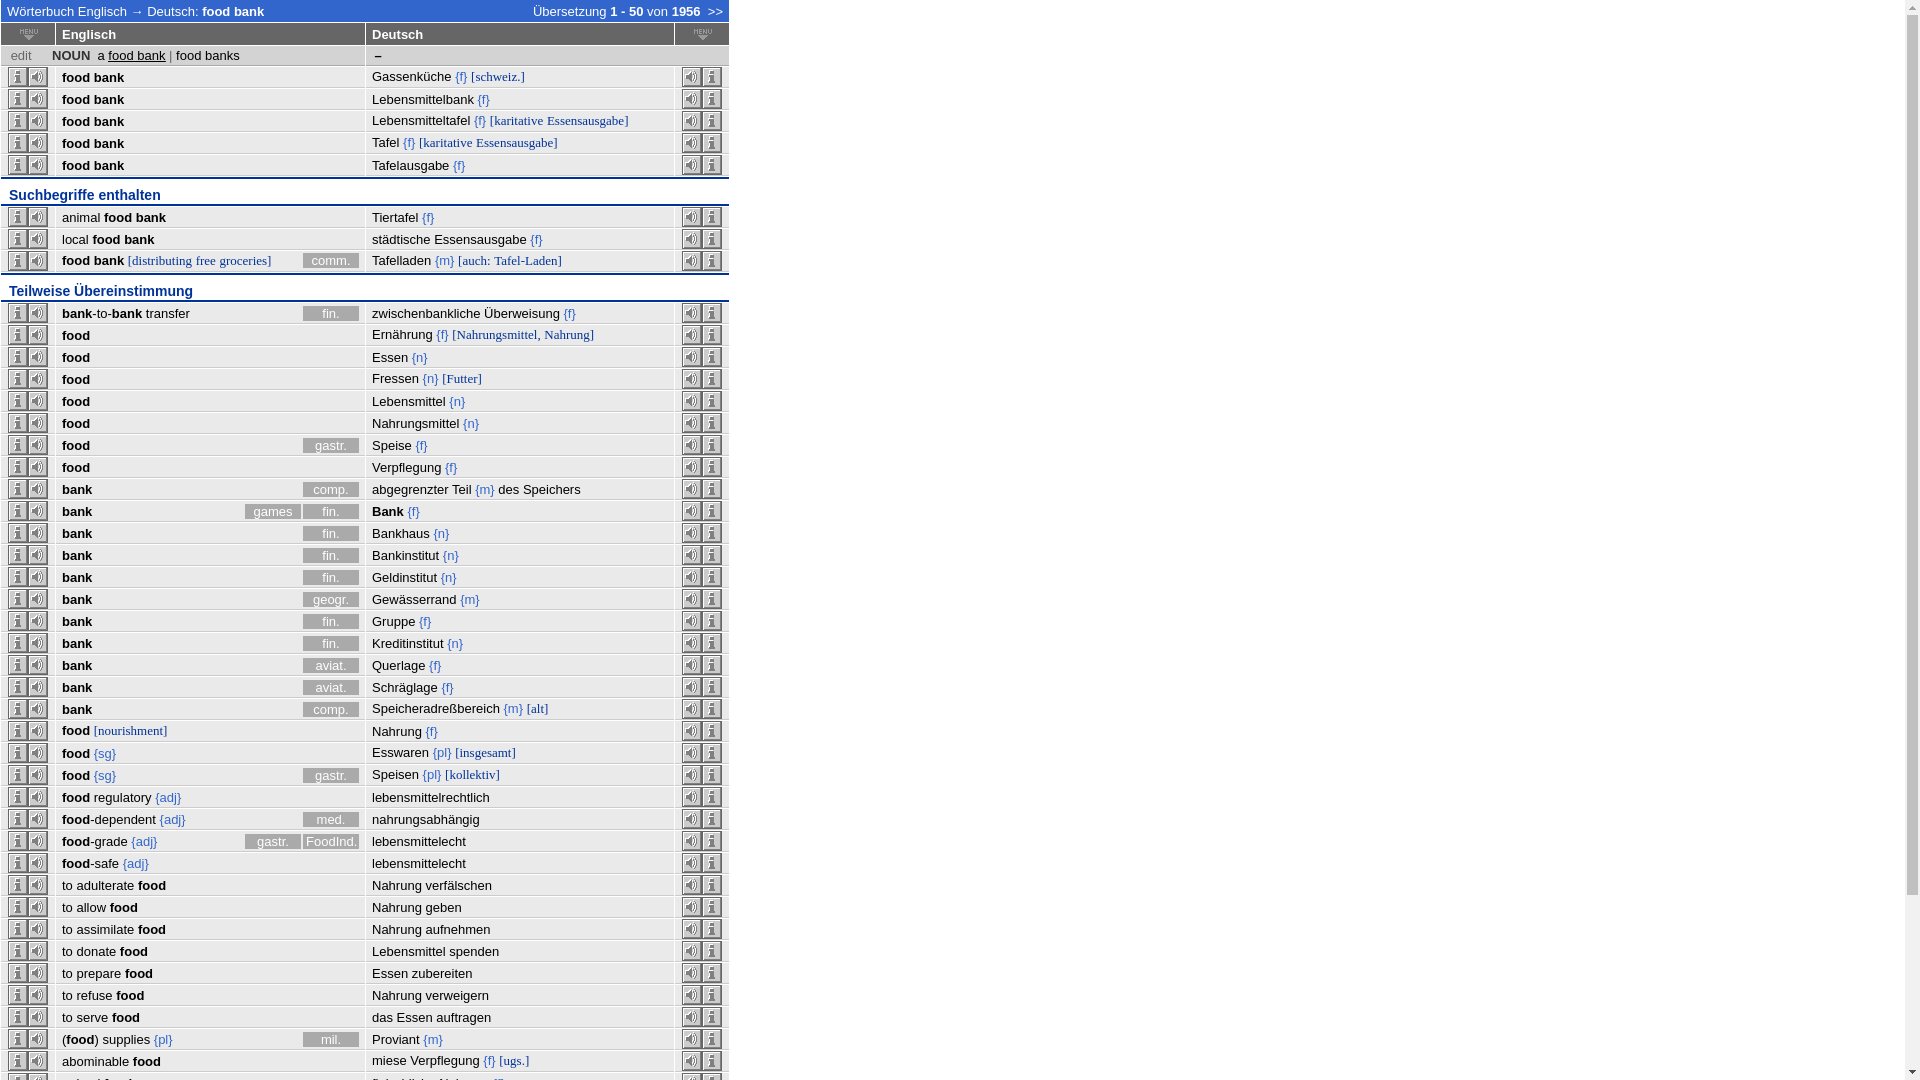 This screenshot has height=1080, width=1920. I want to click on zubereiten, so click(442, 974).